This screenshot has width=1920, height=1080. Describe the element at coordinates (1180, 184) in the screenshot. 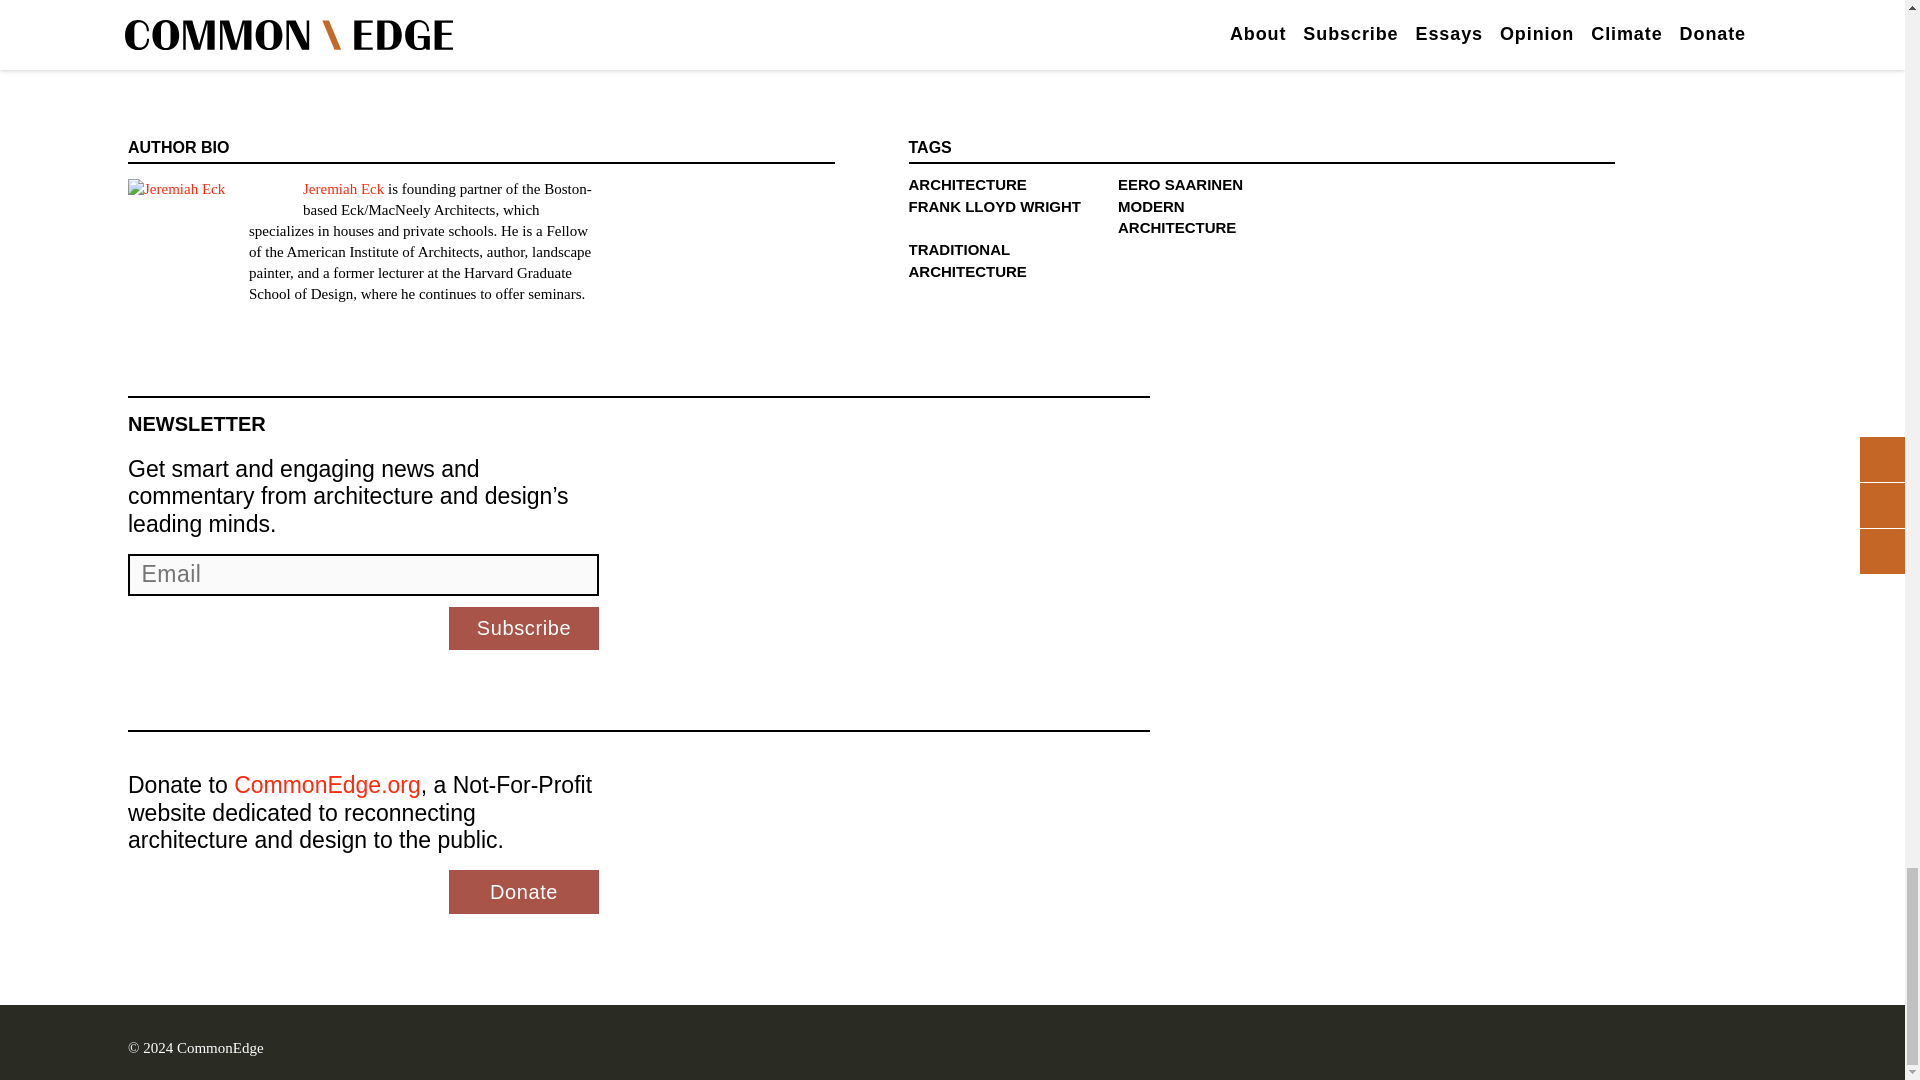

I see `EERO SAARINEN` at that location.